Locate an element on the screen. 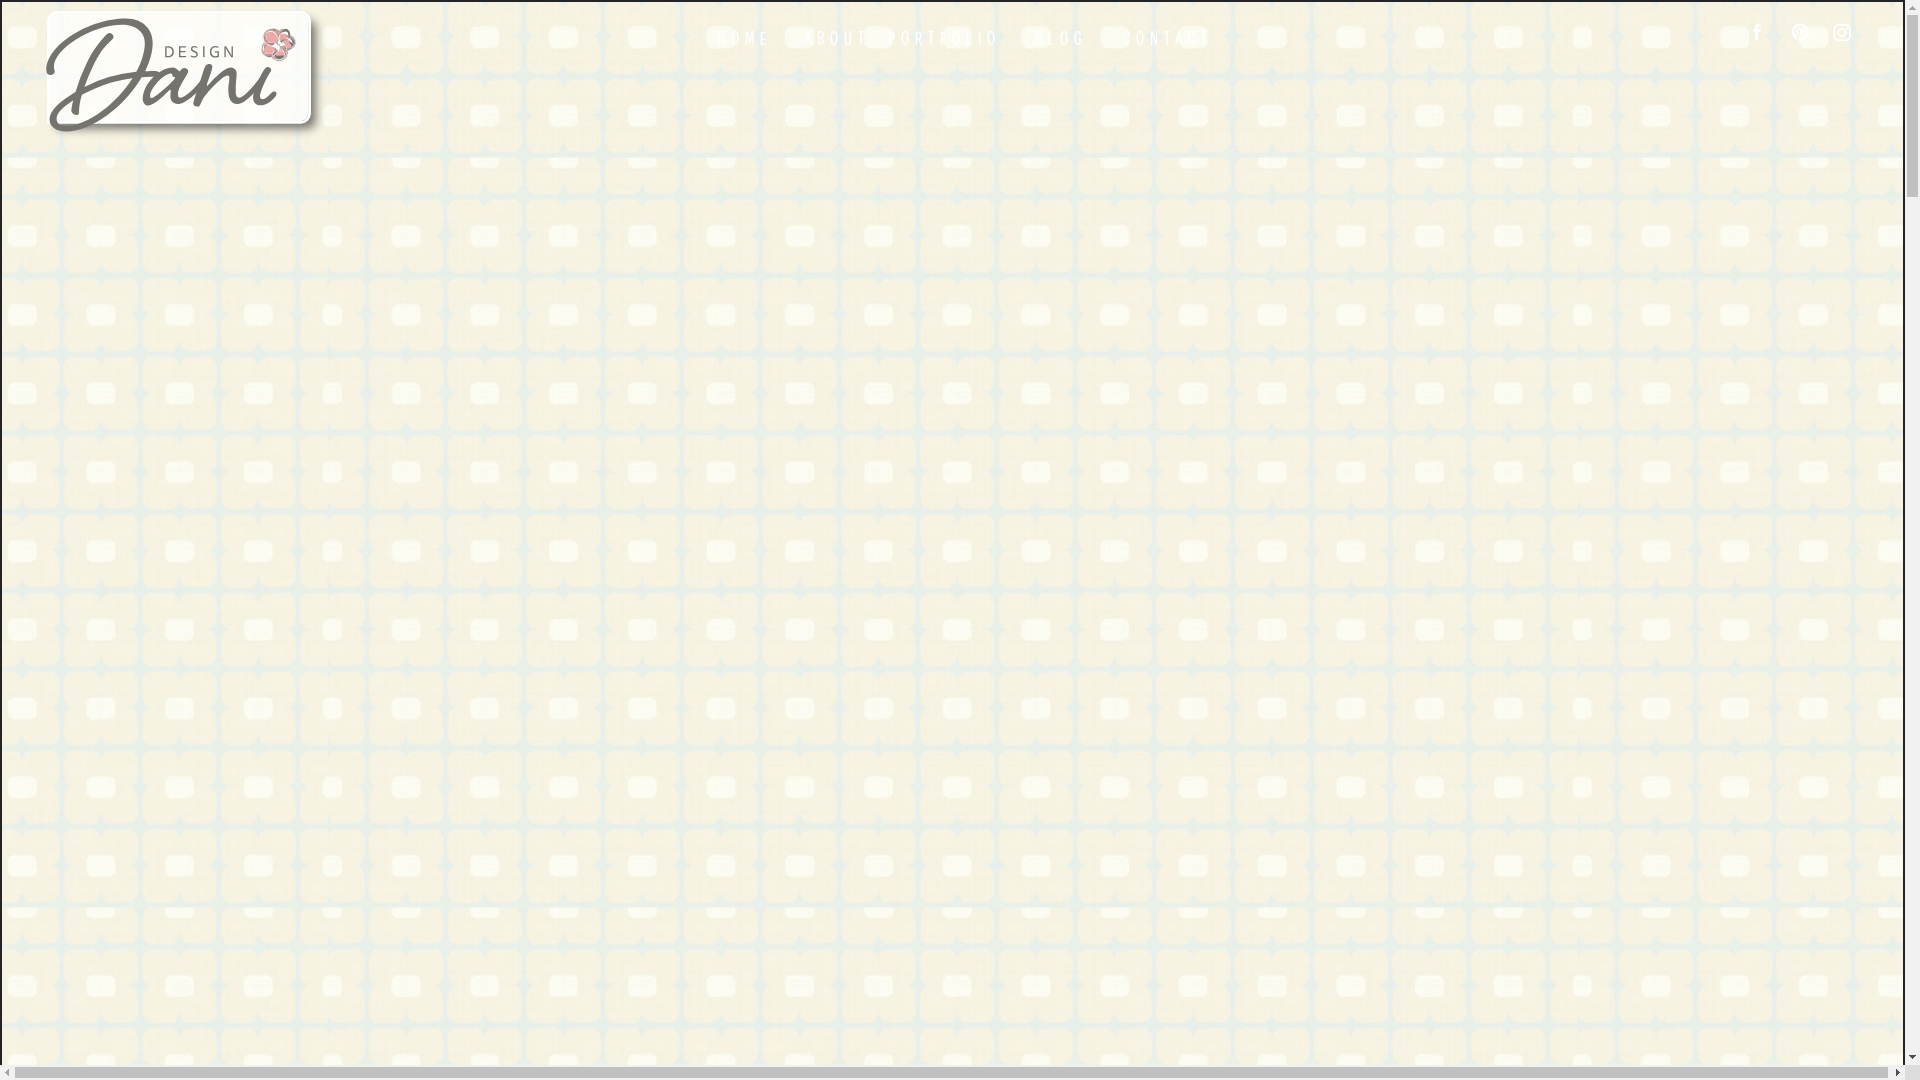 Image resolution: width=1920 pixels, height=1080 pixels. CONTACT is located at coordinates (1168, 38).